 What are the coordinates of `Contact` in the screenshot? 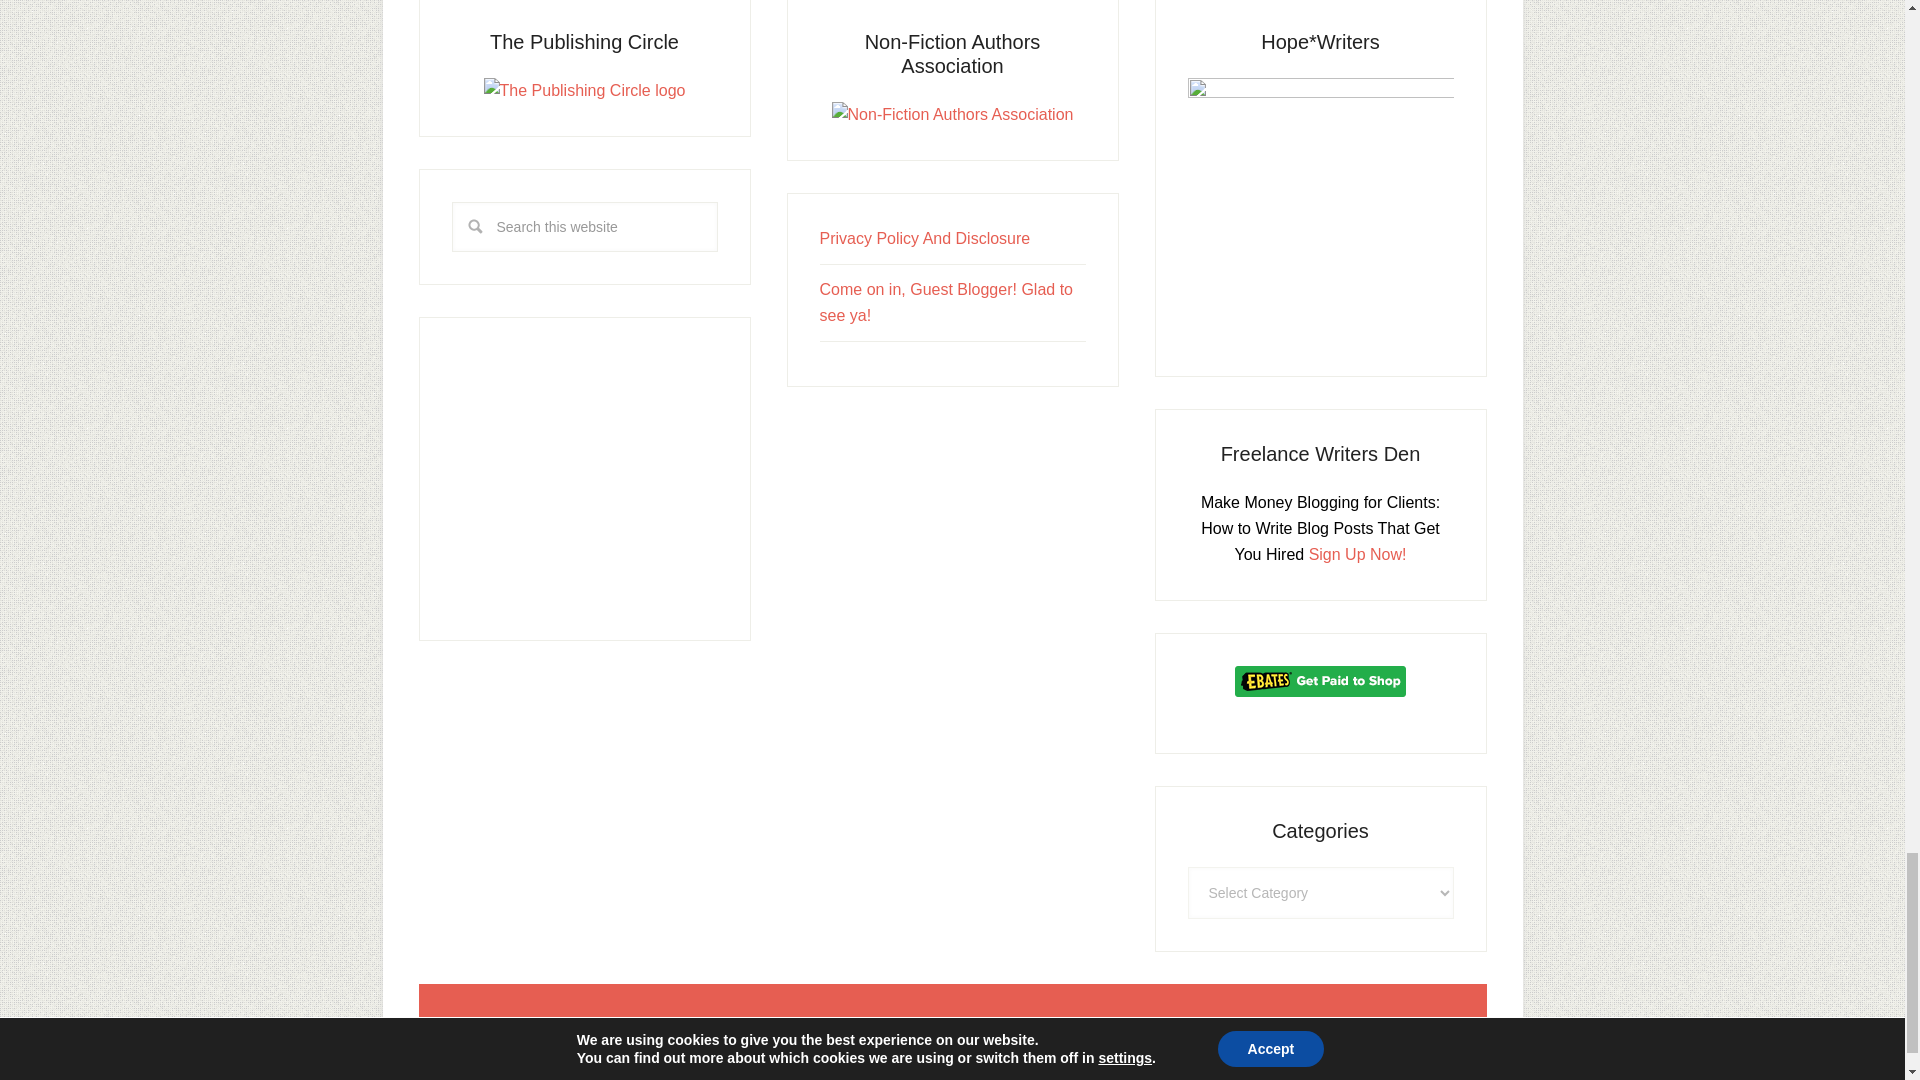 It's located at (925, 238).